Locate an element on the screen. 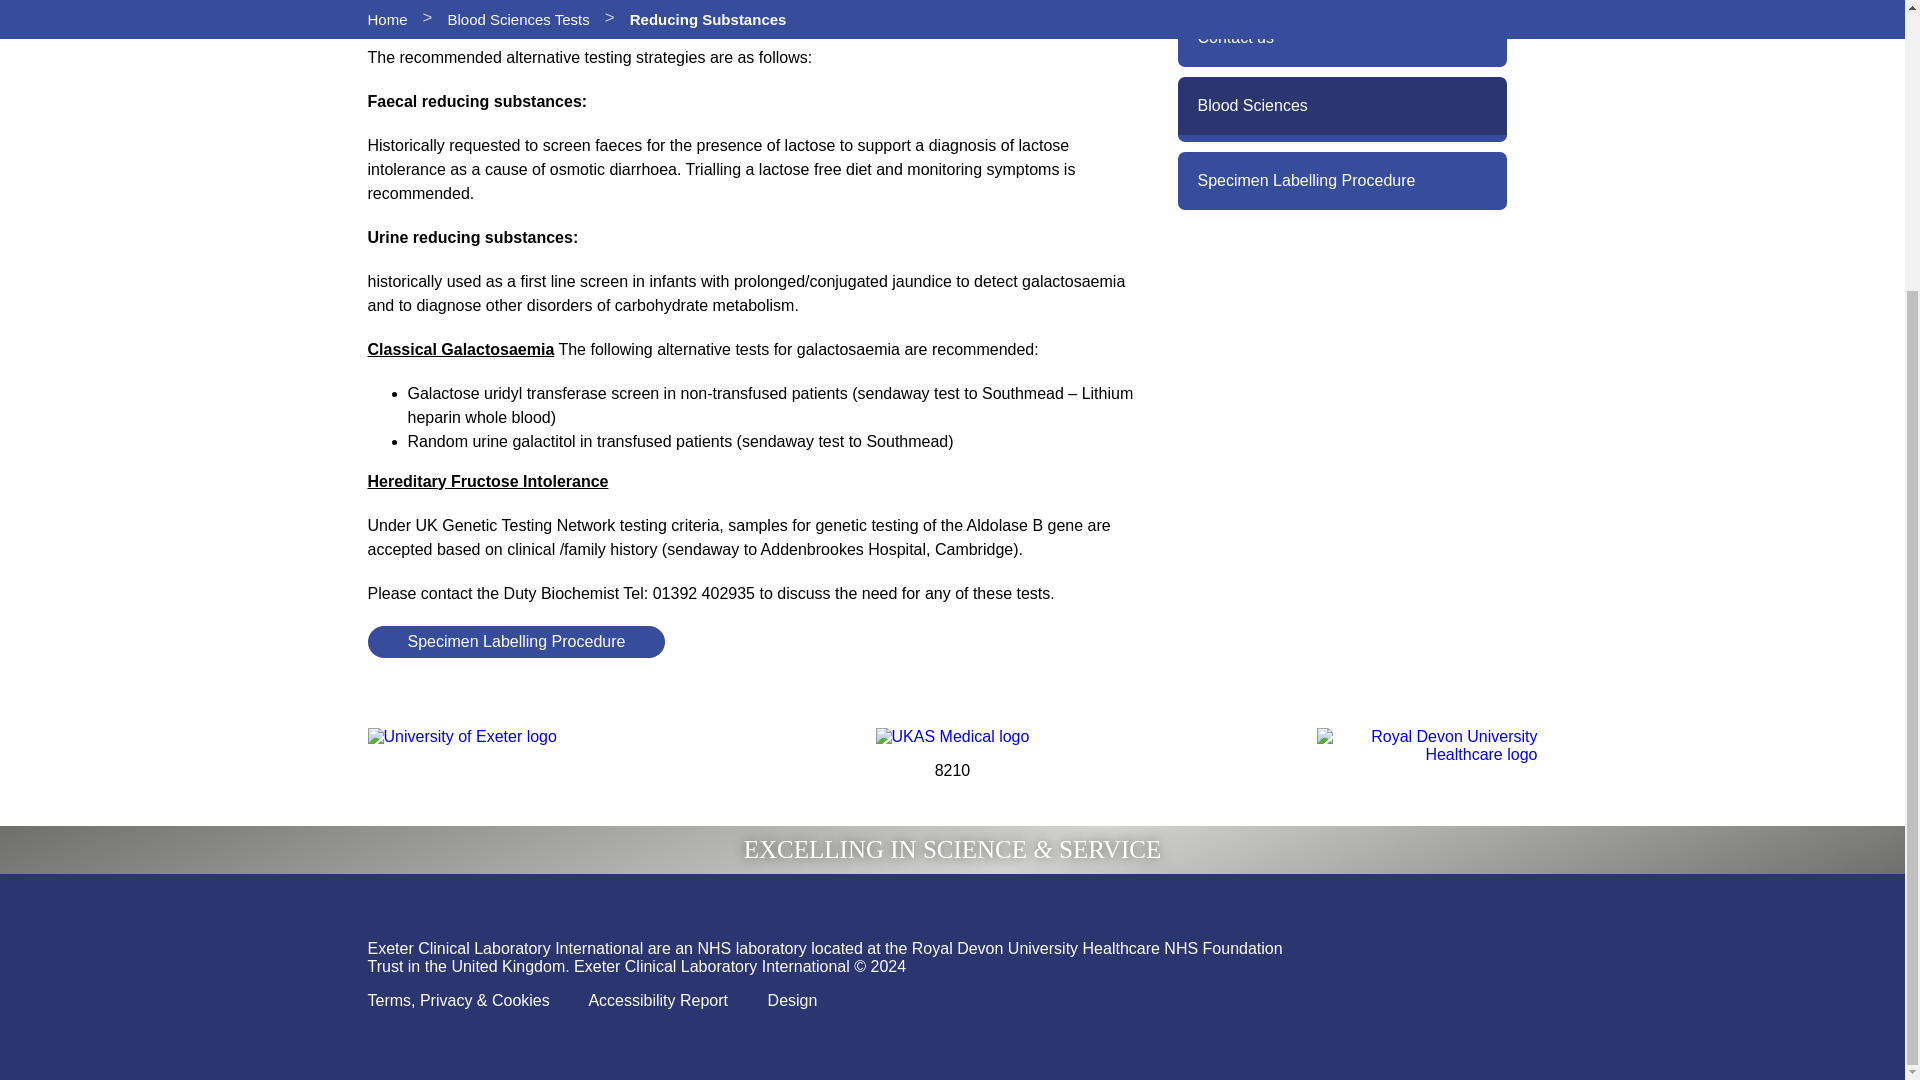 This screenshot has width=1920, height=1080. Contact us is located at coordinates (1342, 37).